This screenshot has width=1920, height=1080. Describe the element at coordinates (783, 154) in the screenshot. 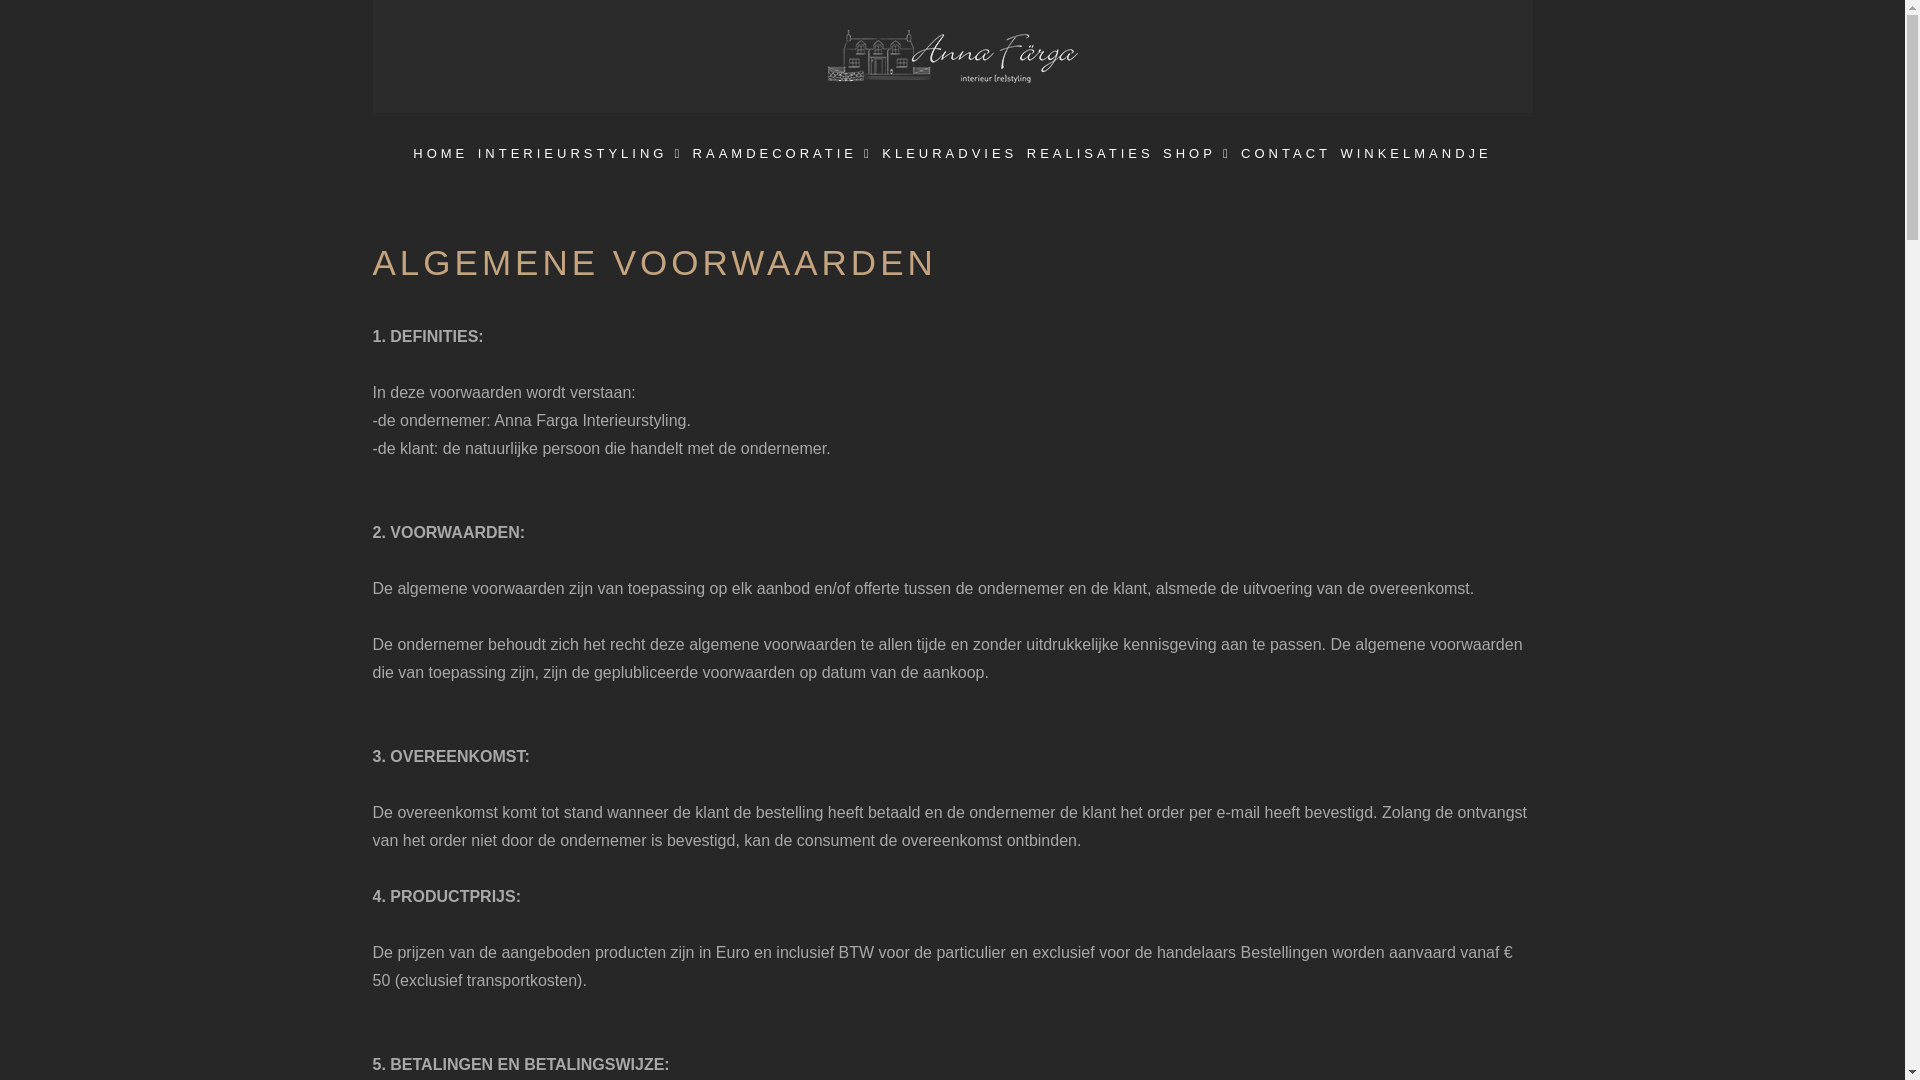

I see `RAAMDECORATIE` at that location.